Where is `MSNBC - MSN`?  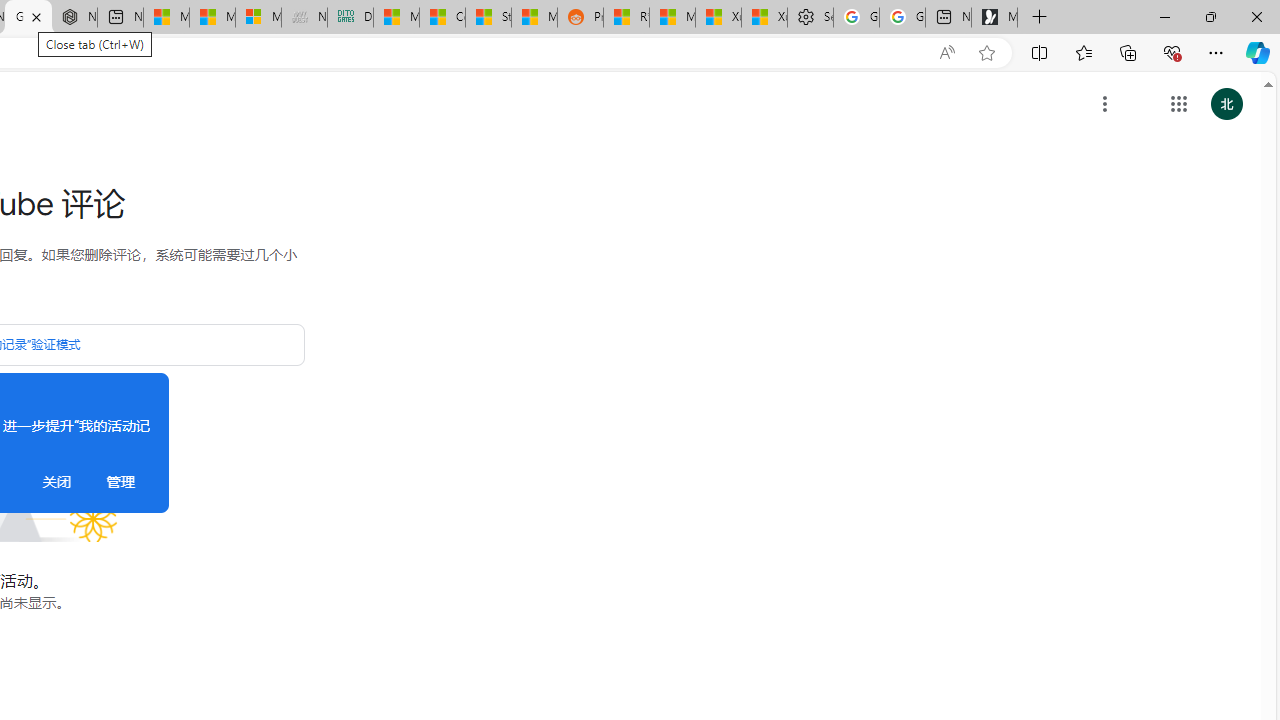
MSNBC - MSN is located at coordinates (396, 18).